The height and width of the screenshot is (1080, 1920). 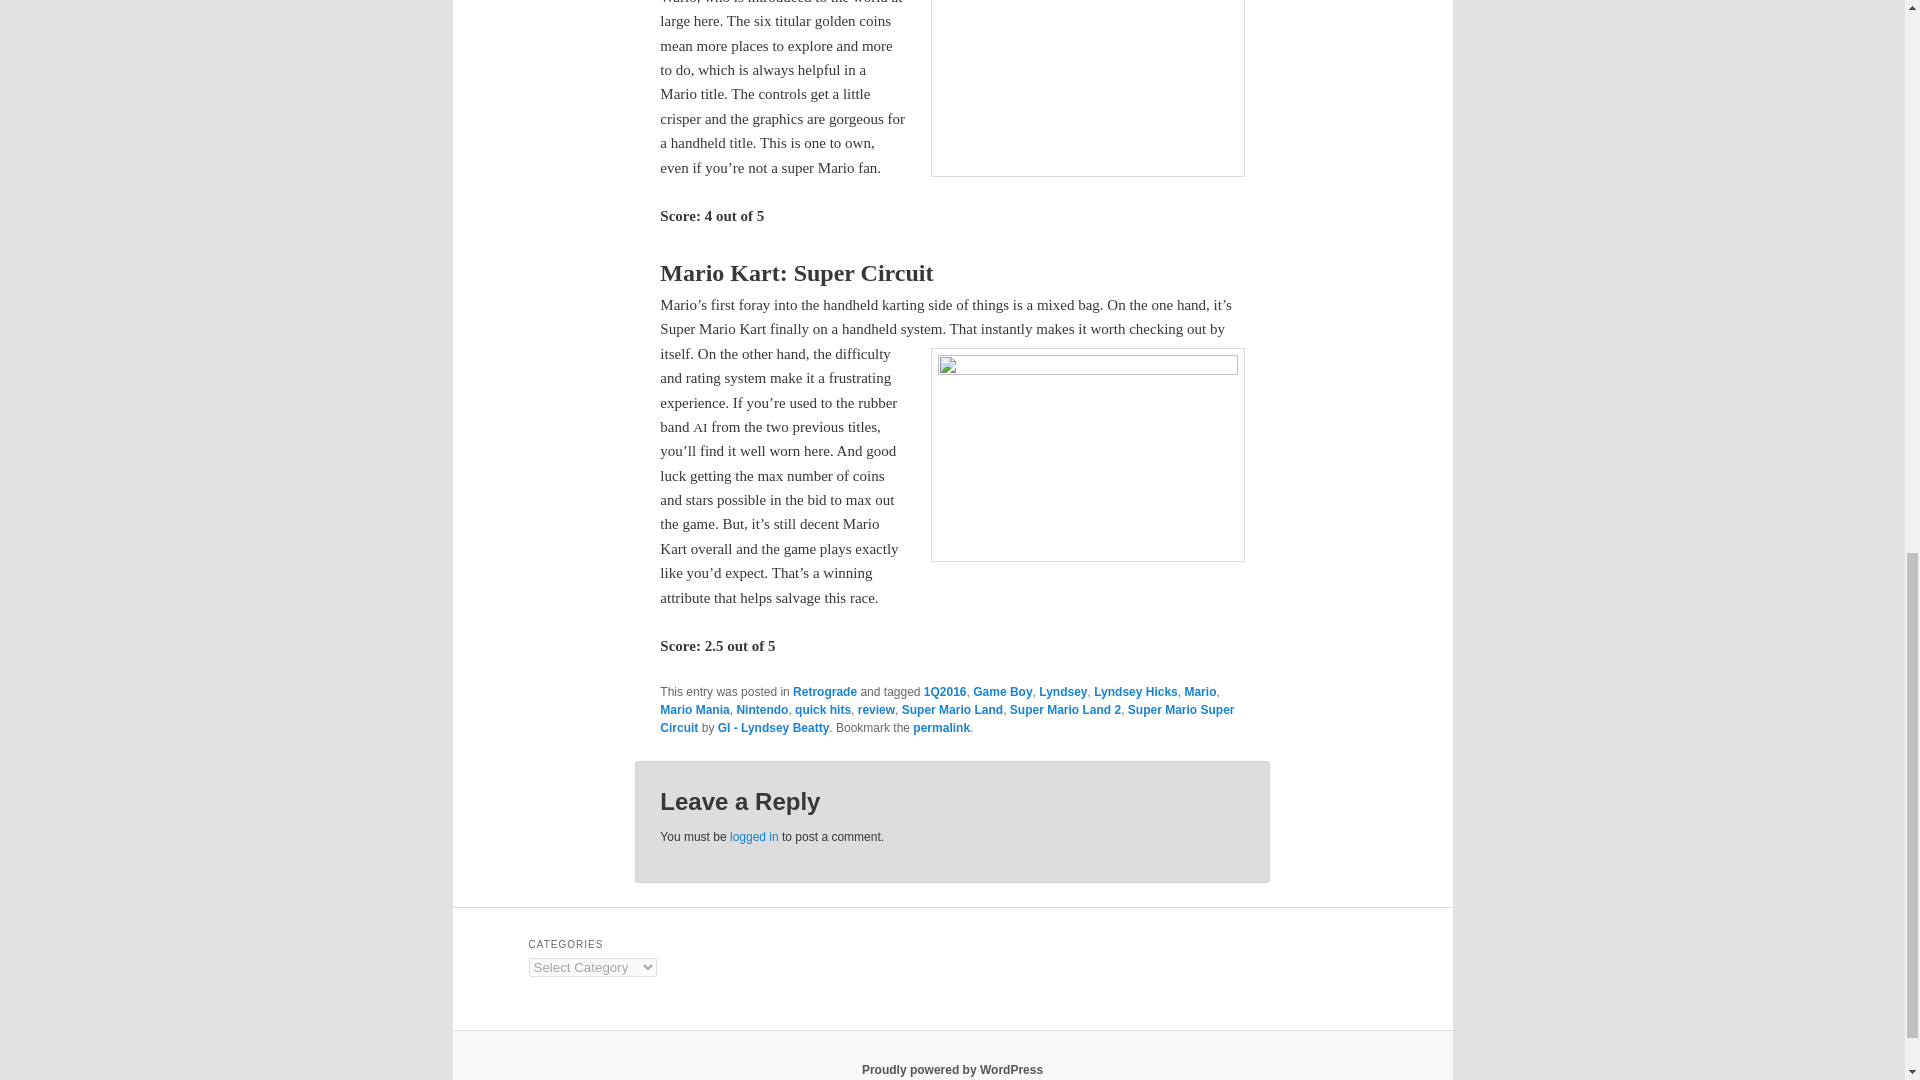 What do you see at coordinates (822, 710) in the screenshot?
I see `quick hits` at bounding box center [822, 710].